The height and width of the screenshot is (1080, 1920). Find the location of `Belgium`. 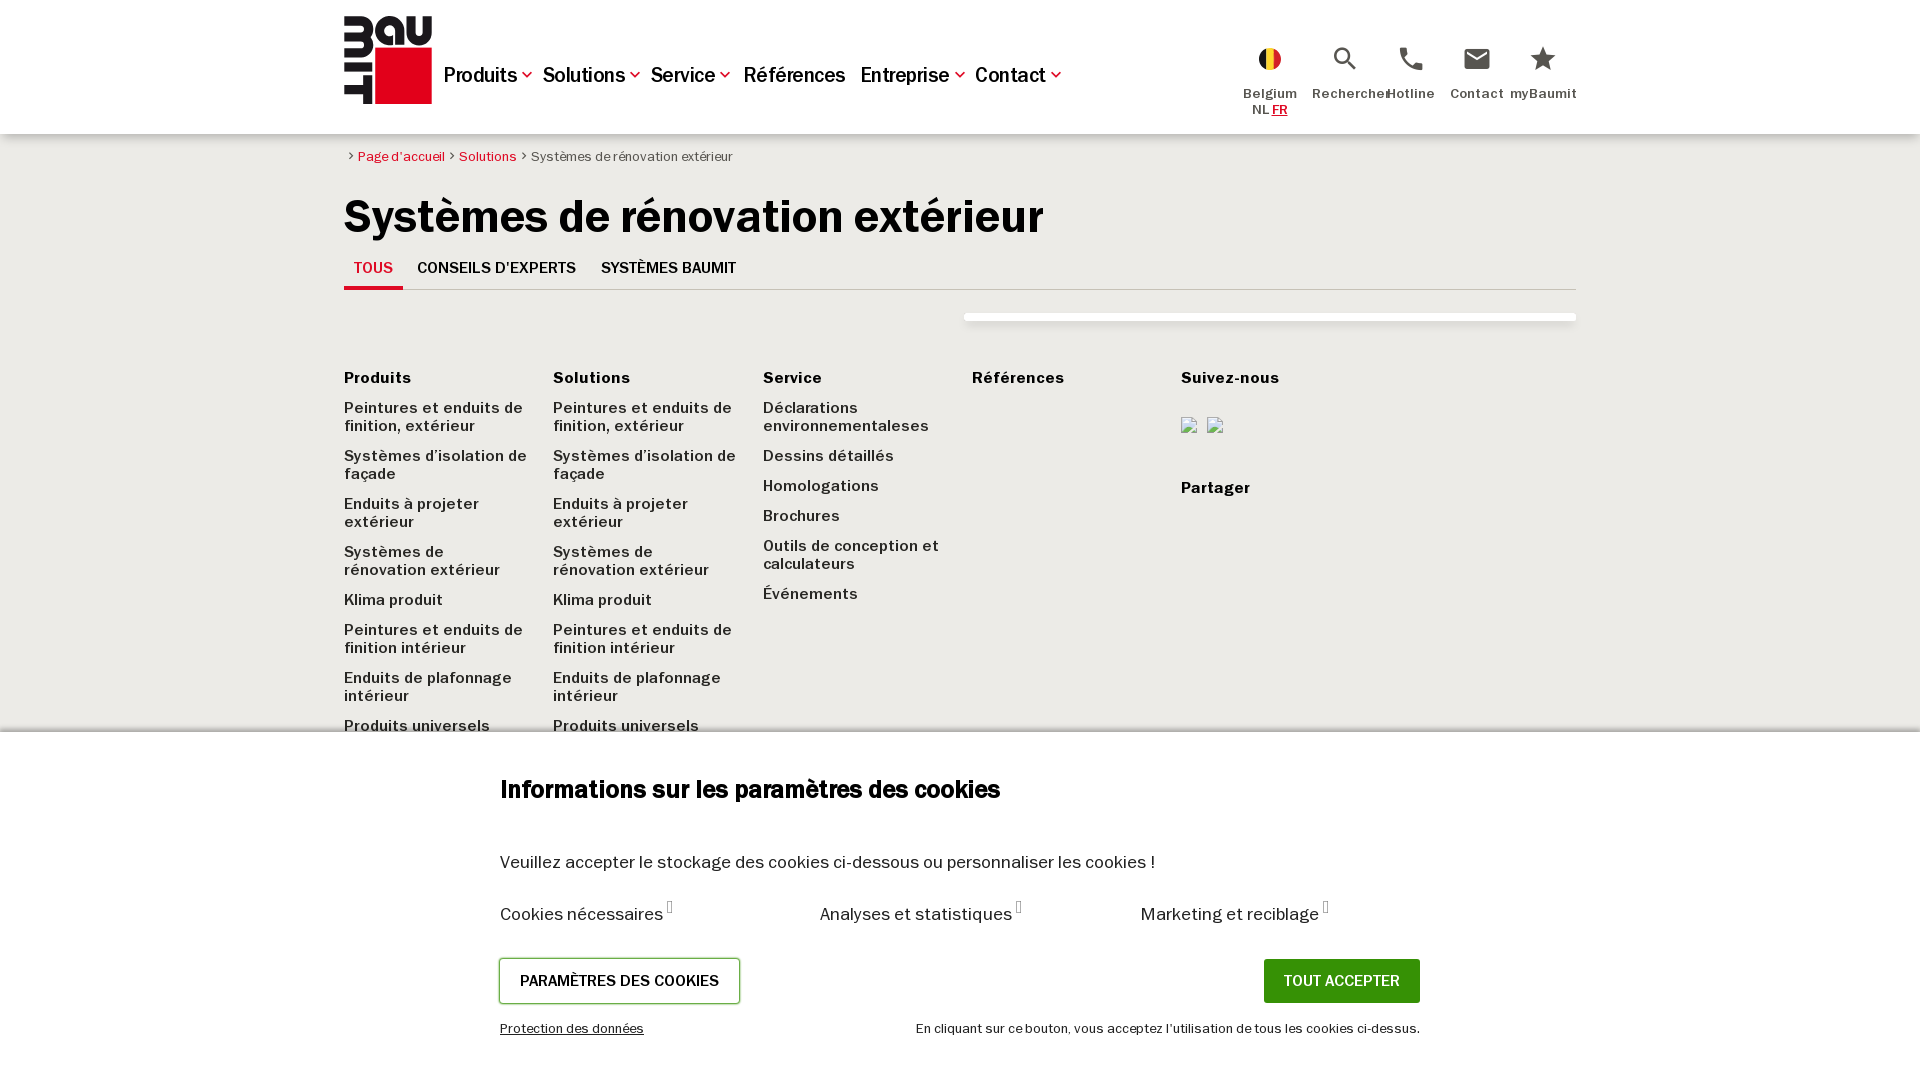

Belgium is located at coordinates (1270, 71).